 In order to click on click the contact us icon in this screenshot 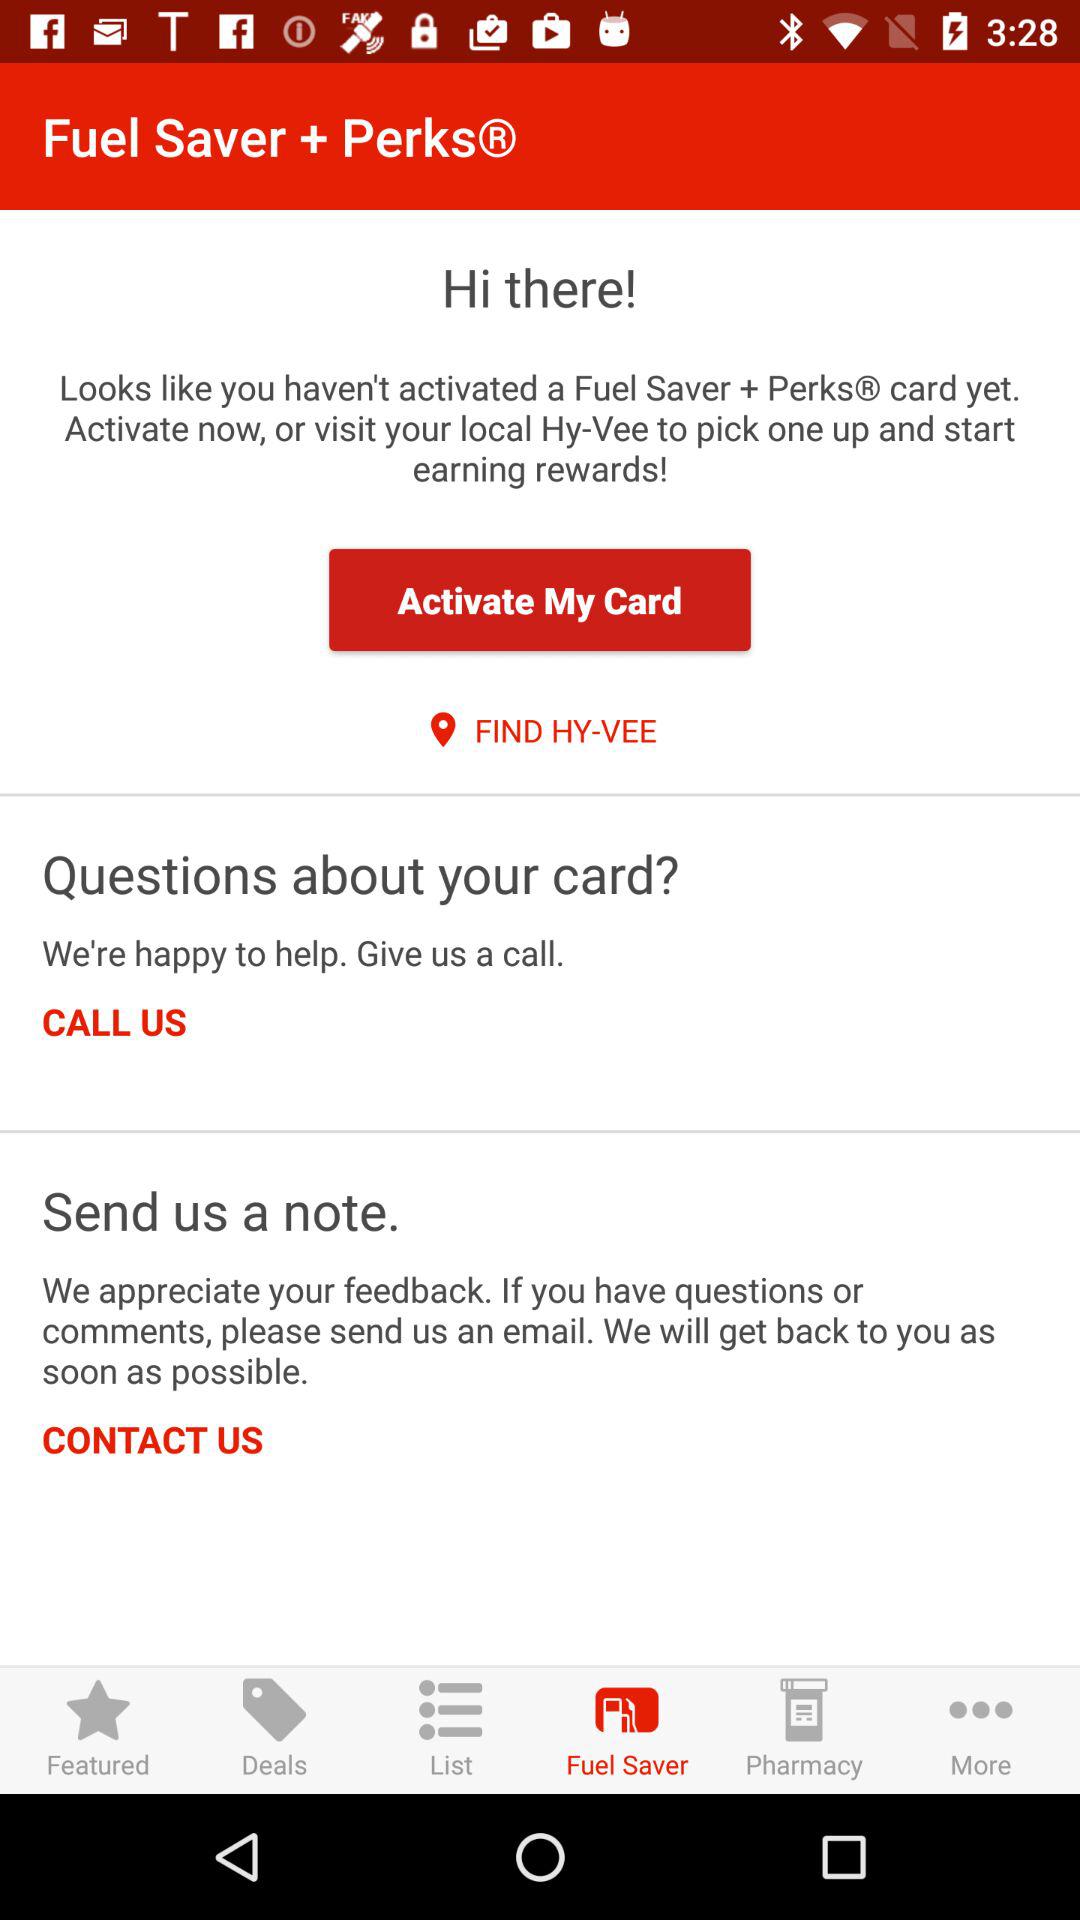, I will do `click(152, 1438)`.